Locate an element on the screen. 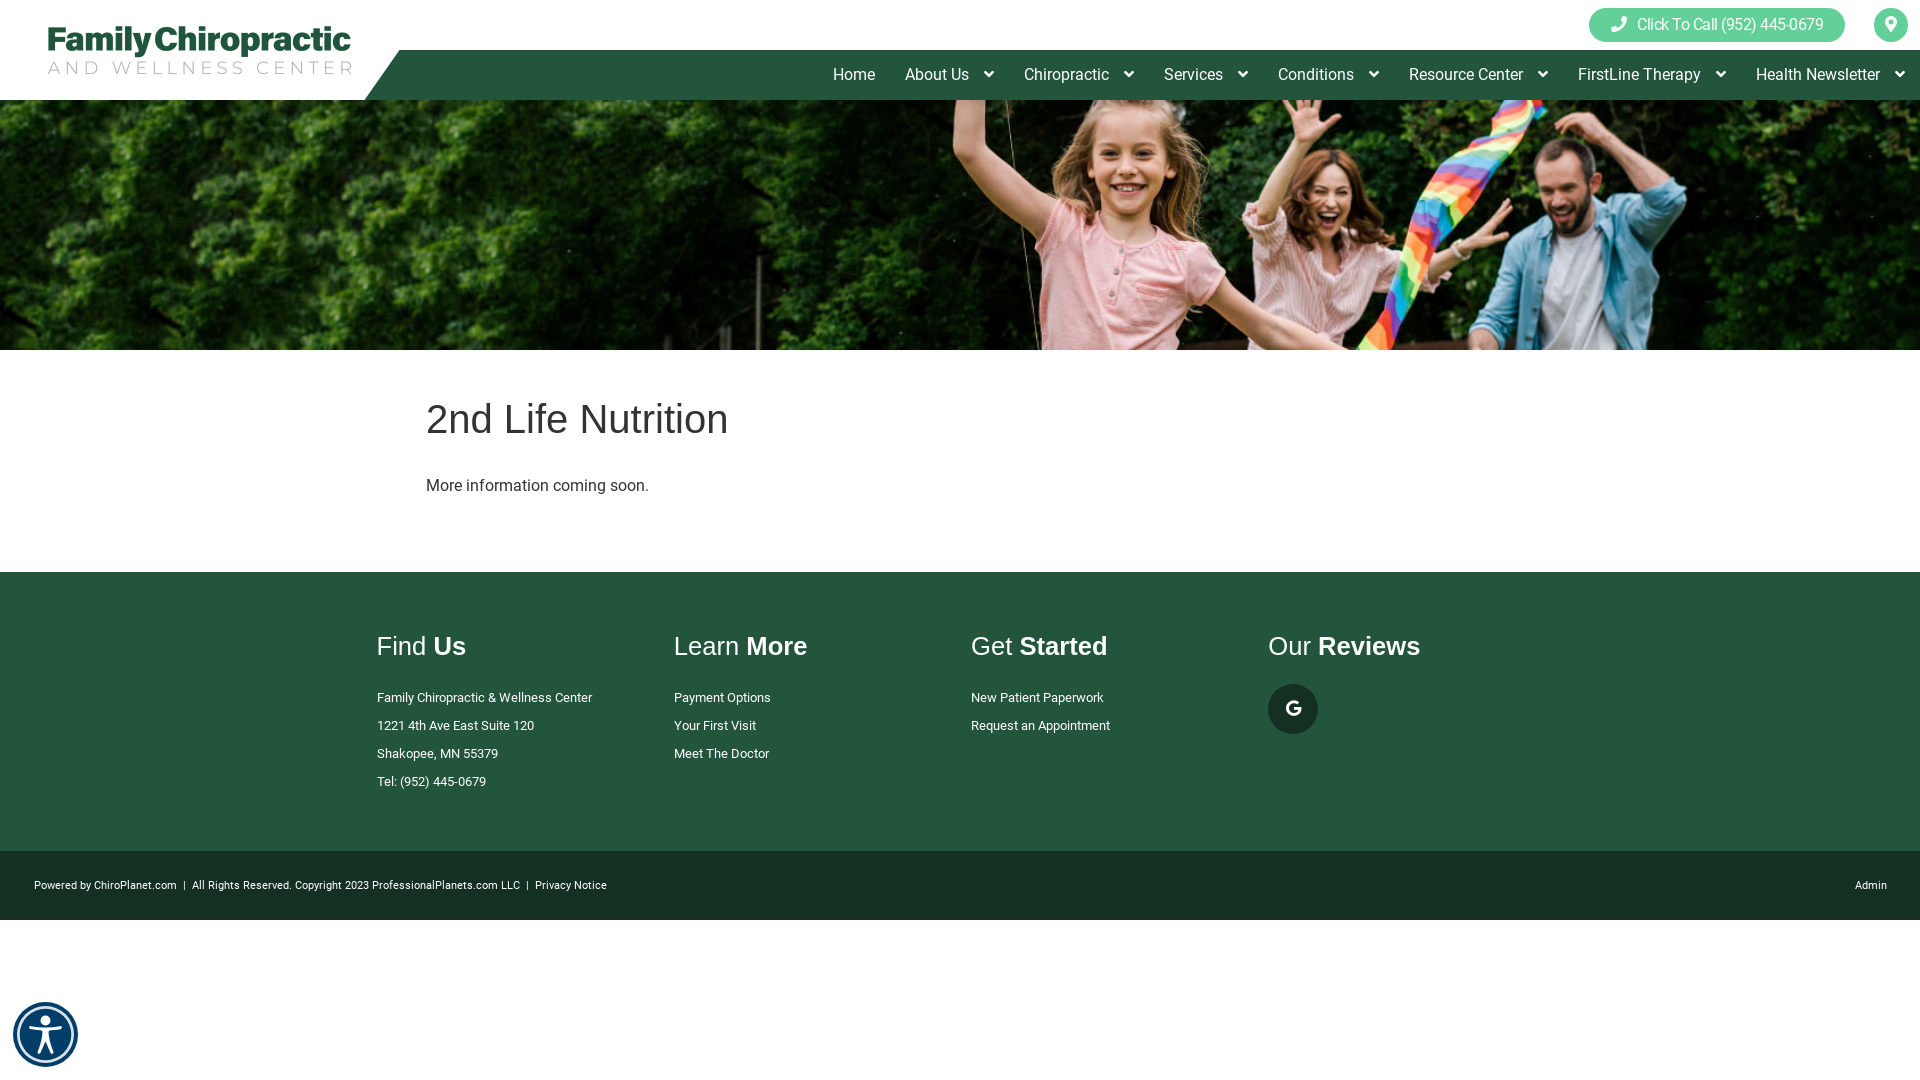 The width and height of the screenshot is (1920, 1080). Services is located at coordinates (1206, 75).